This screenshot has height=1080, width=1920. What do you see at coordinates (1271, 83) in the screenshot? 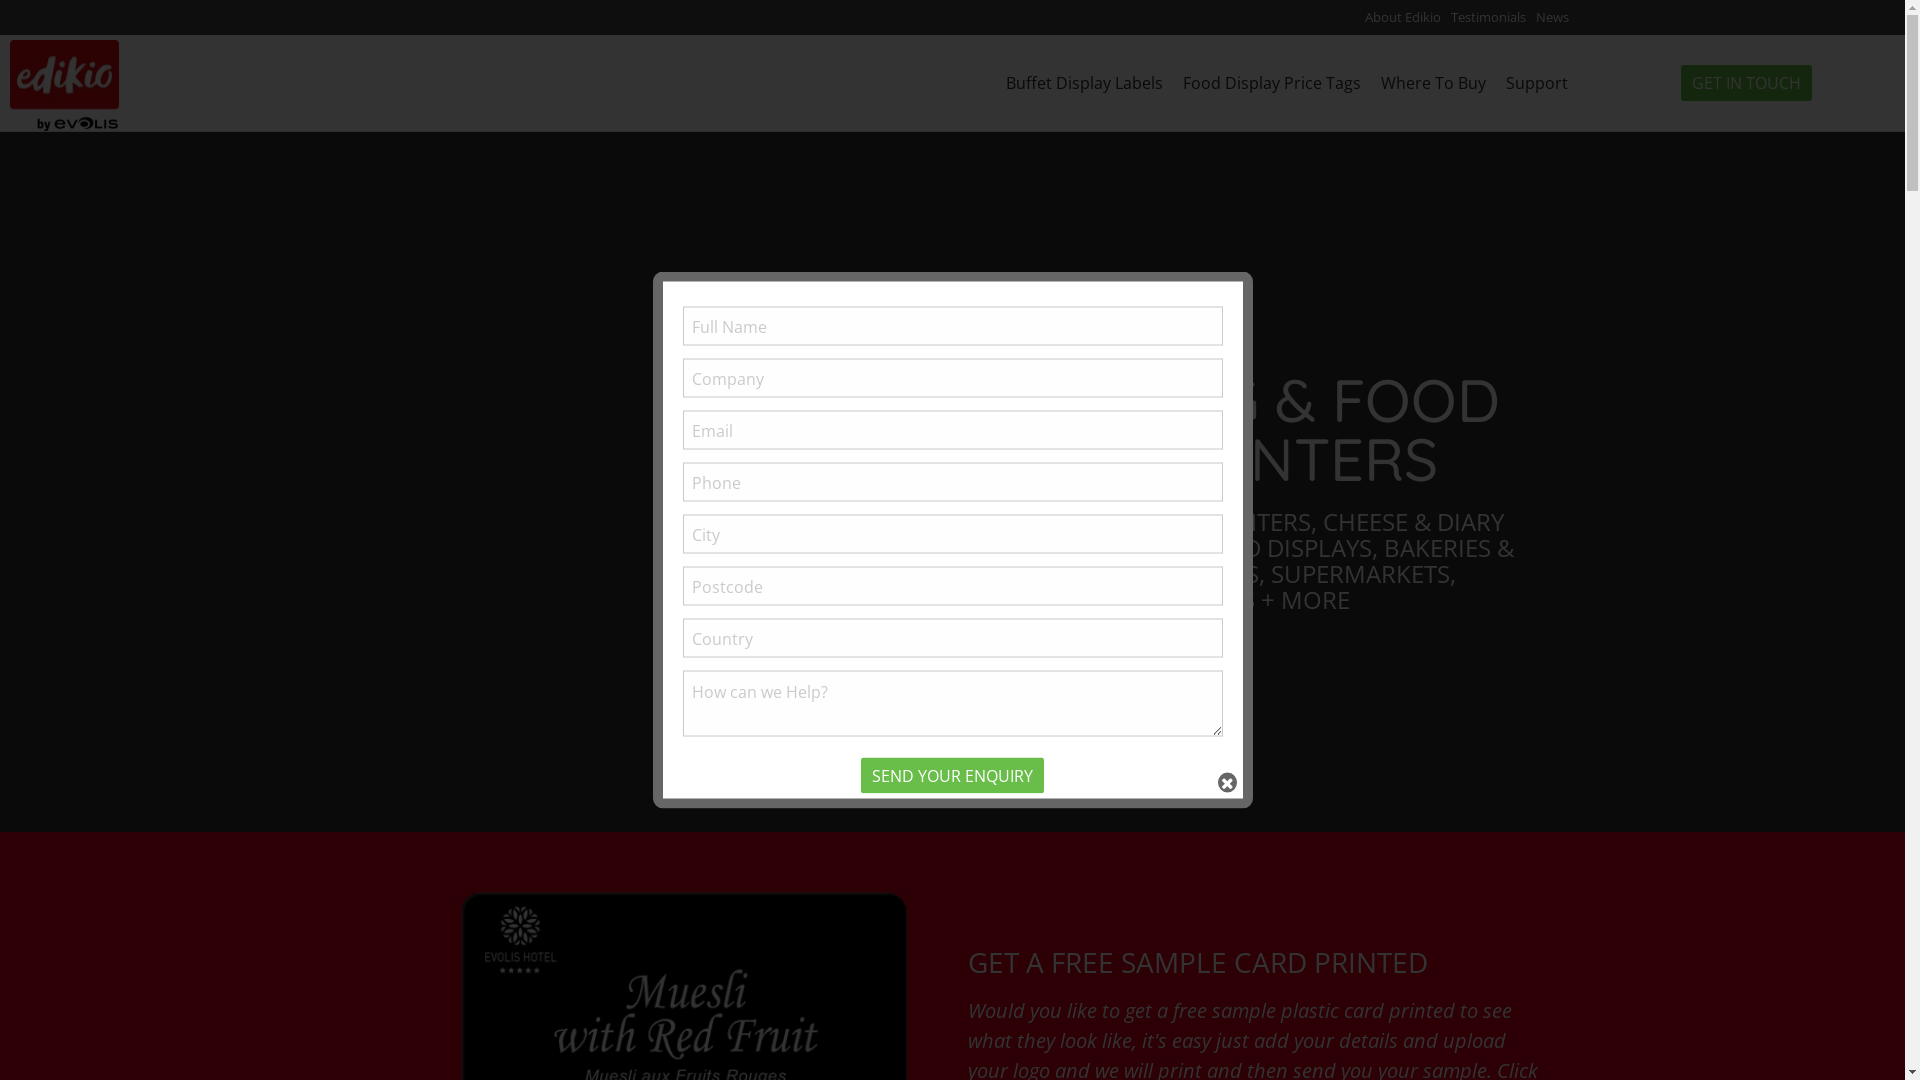
I see `Food Display Price Tags` at bounding box center [1271, 83].